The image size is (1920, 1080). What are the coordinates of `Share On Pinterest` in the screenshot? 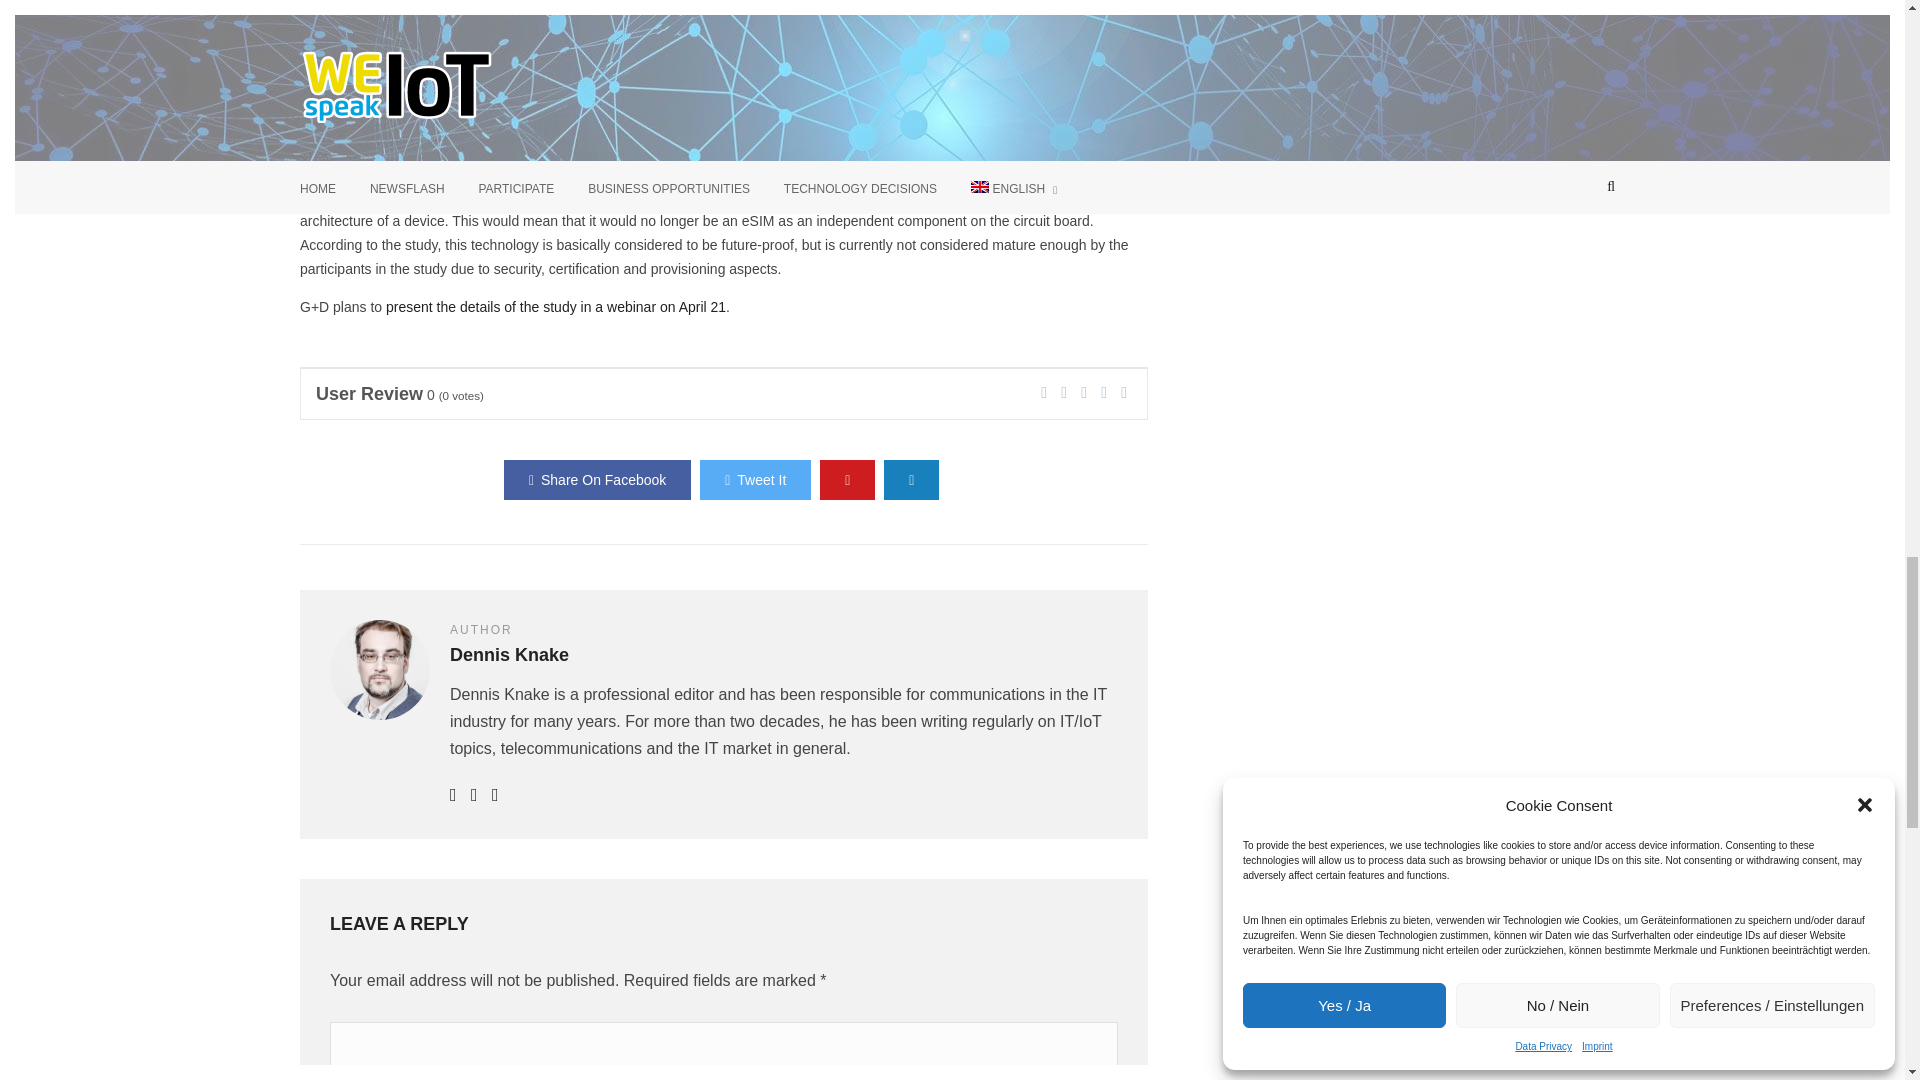 It's located at (847, 480).